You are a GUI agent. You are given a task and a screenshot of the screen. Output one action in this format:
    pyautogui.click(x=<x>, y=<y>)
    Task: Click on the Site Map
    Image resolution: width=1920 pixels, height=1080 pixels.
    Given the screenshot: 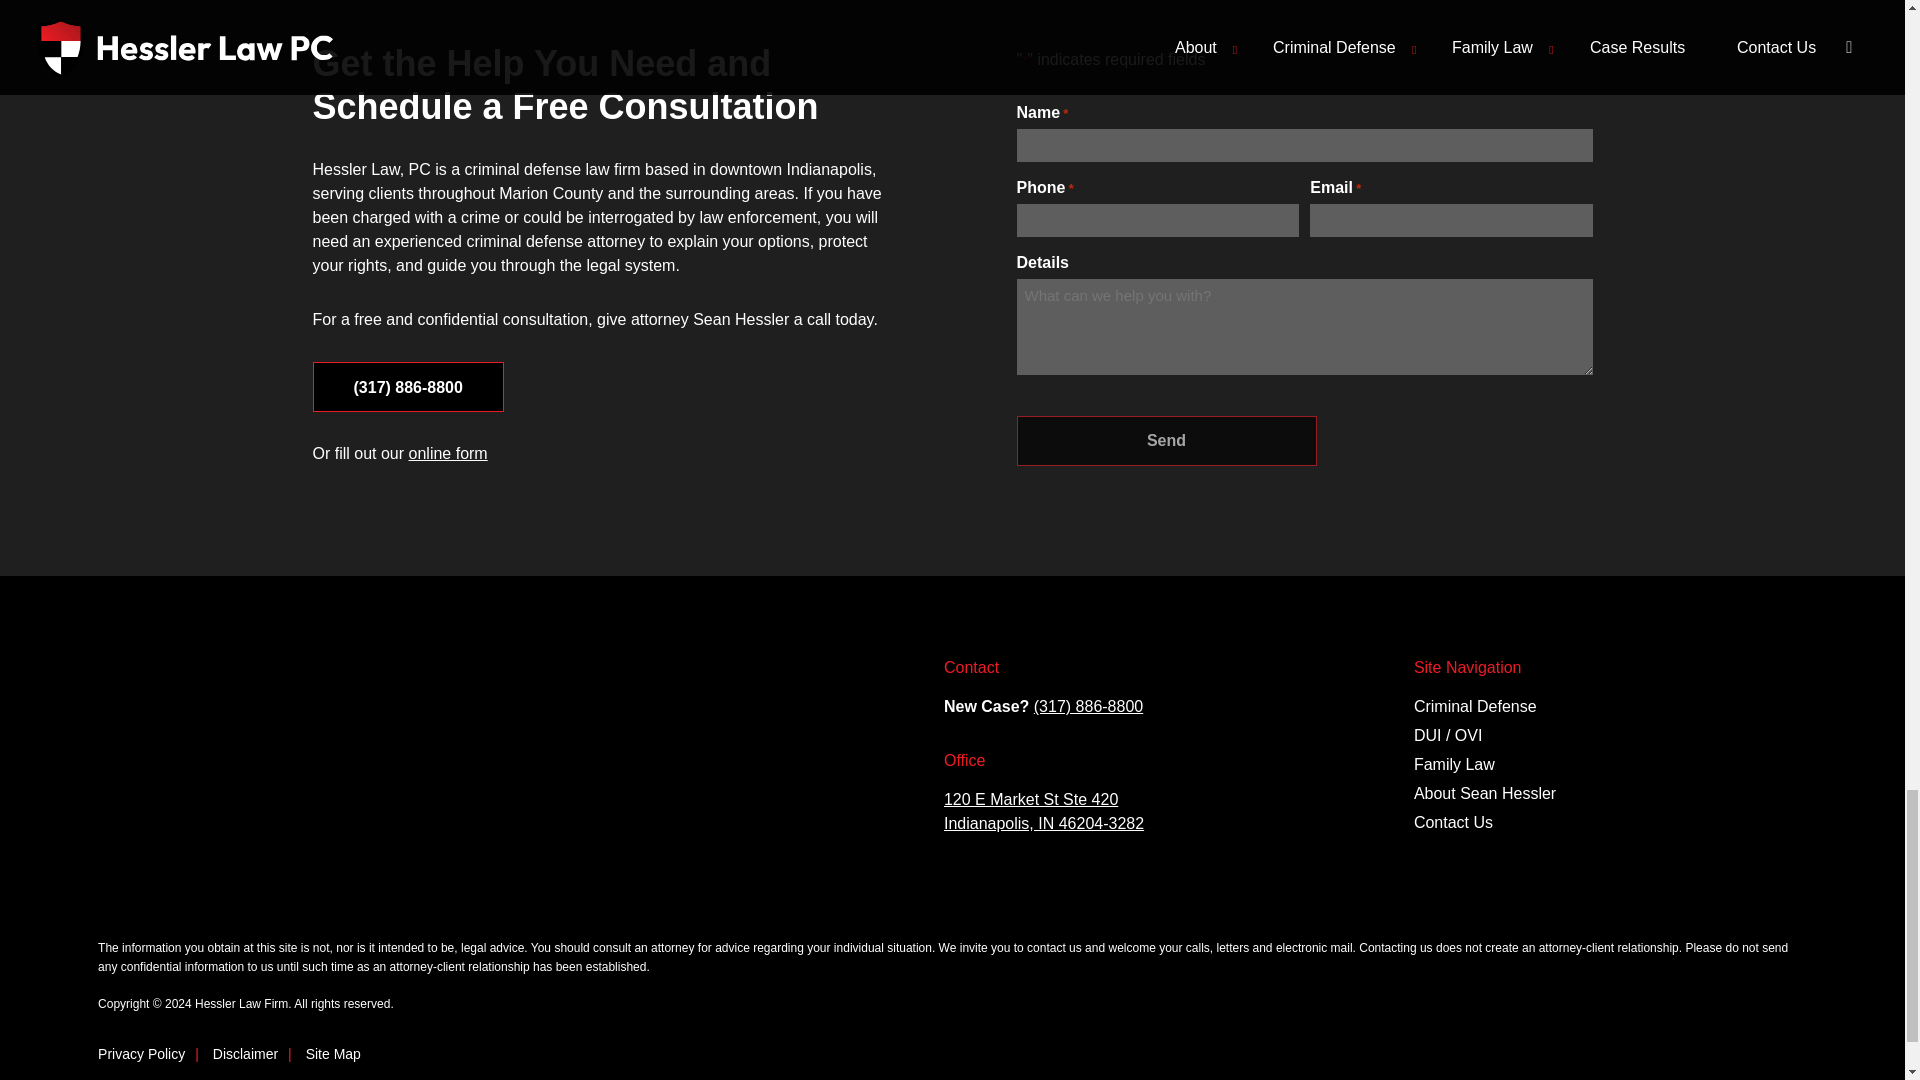 What is the action you would take?
    pyautogui.click(x=332, y=1054)
    